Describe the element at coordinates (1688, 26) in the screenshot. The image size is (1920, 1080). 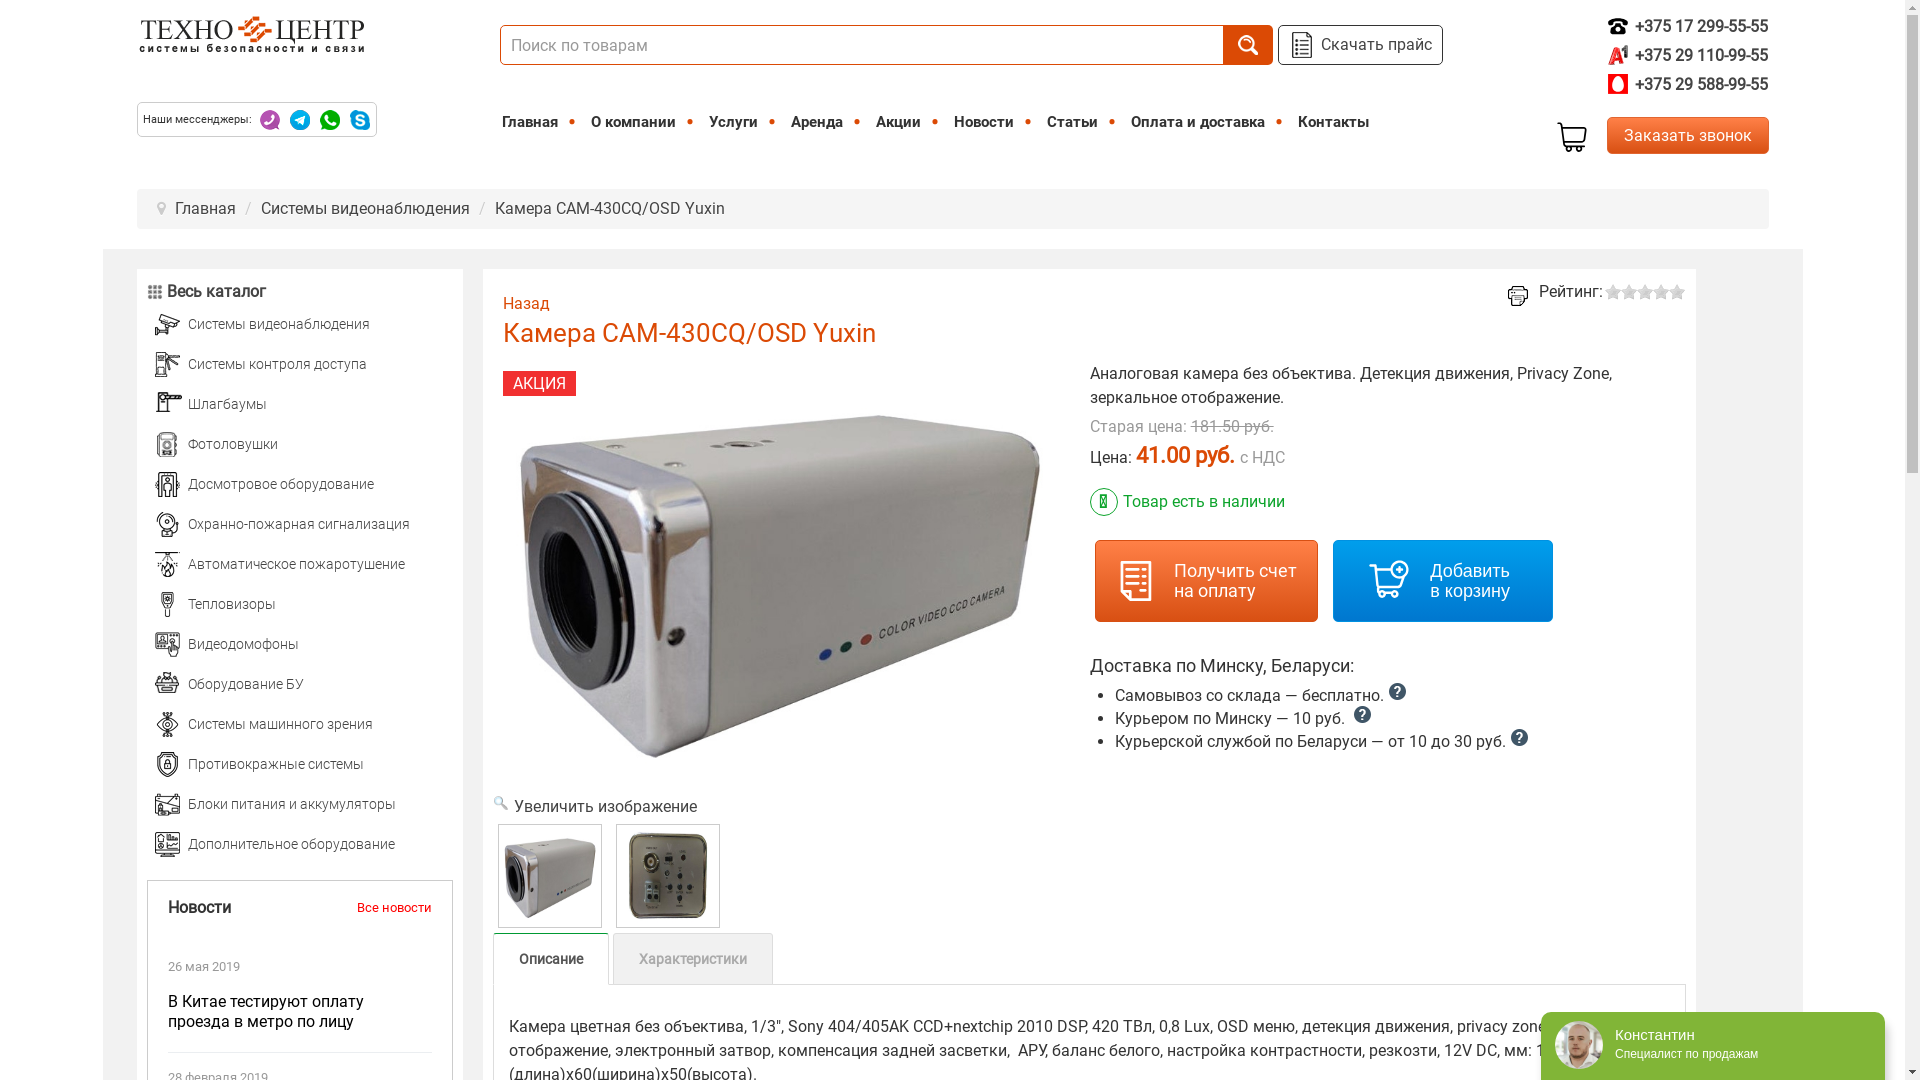
I see `+375 17 299-55-55` at that location.